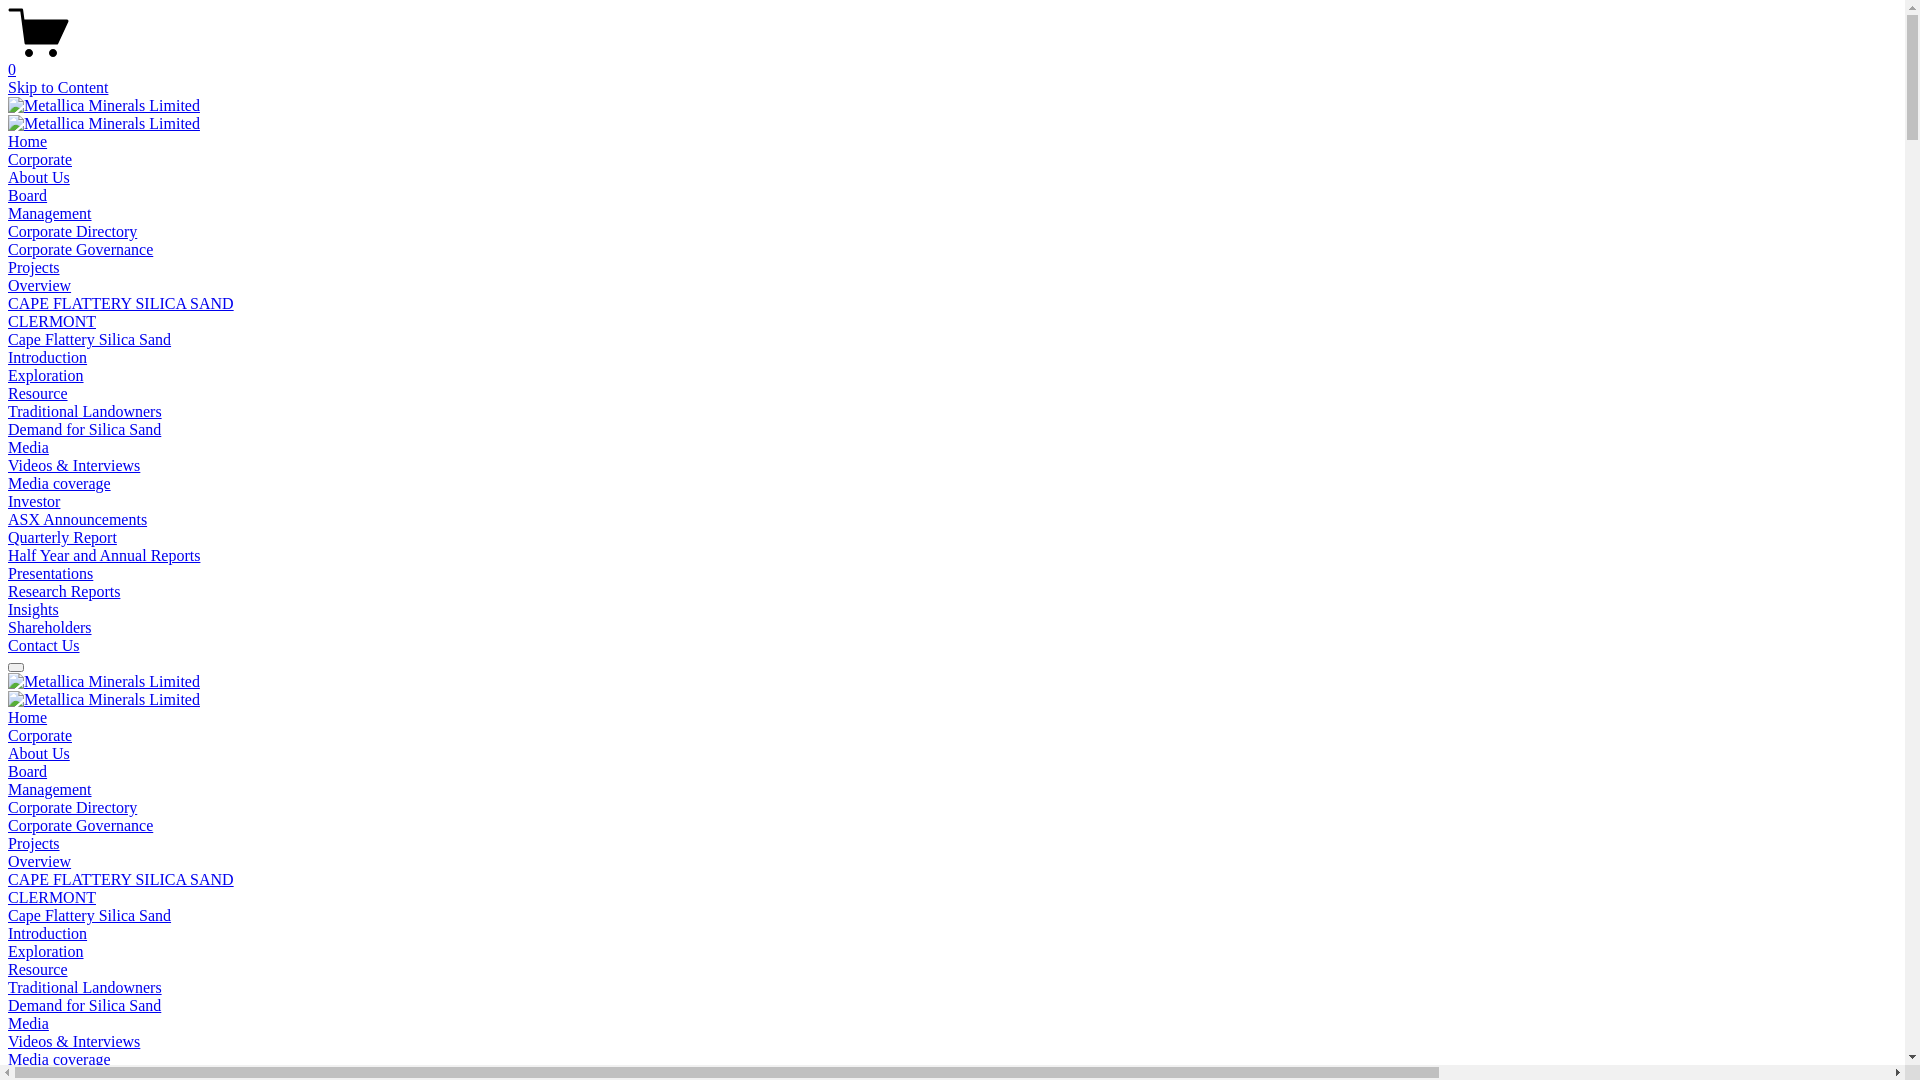 This screenshot has height=1080, width=1920. Describe the element at coordinates (952, 61) in the screenshot. I see `0` at that location.